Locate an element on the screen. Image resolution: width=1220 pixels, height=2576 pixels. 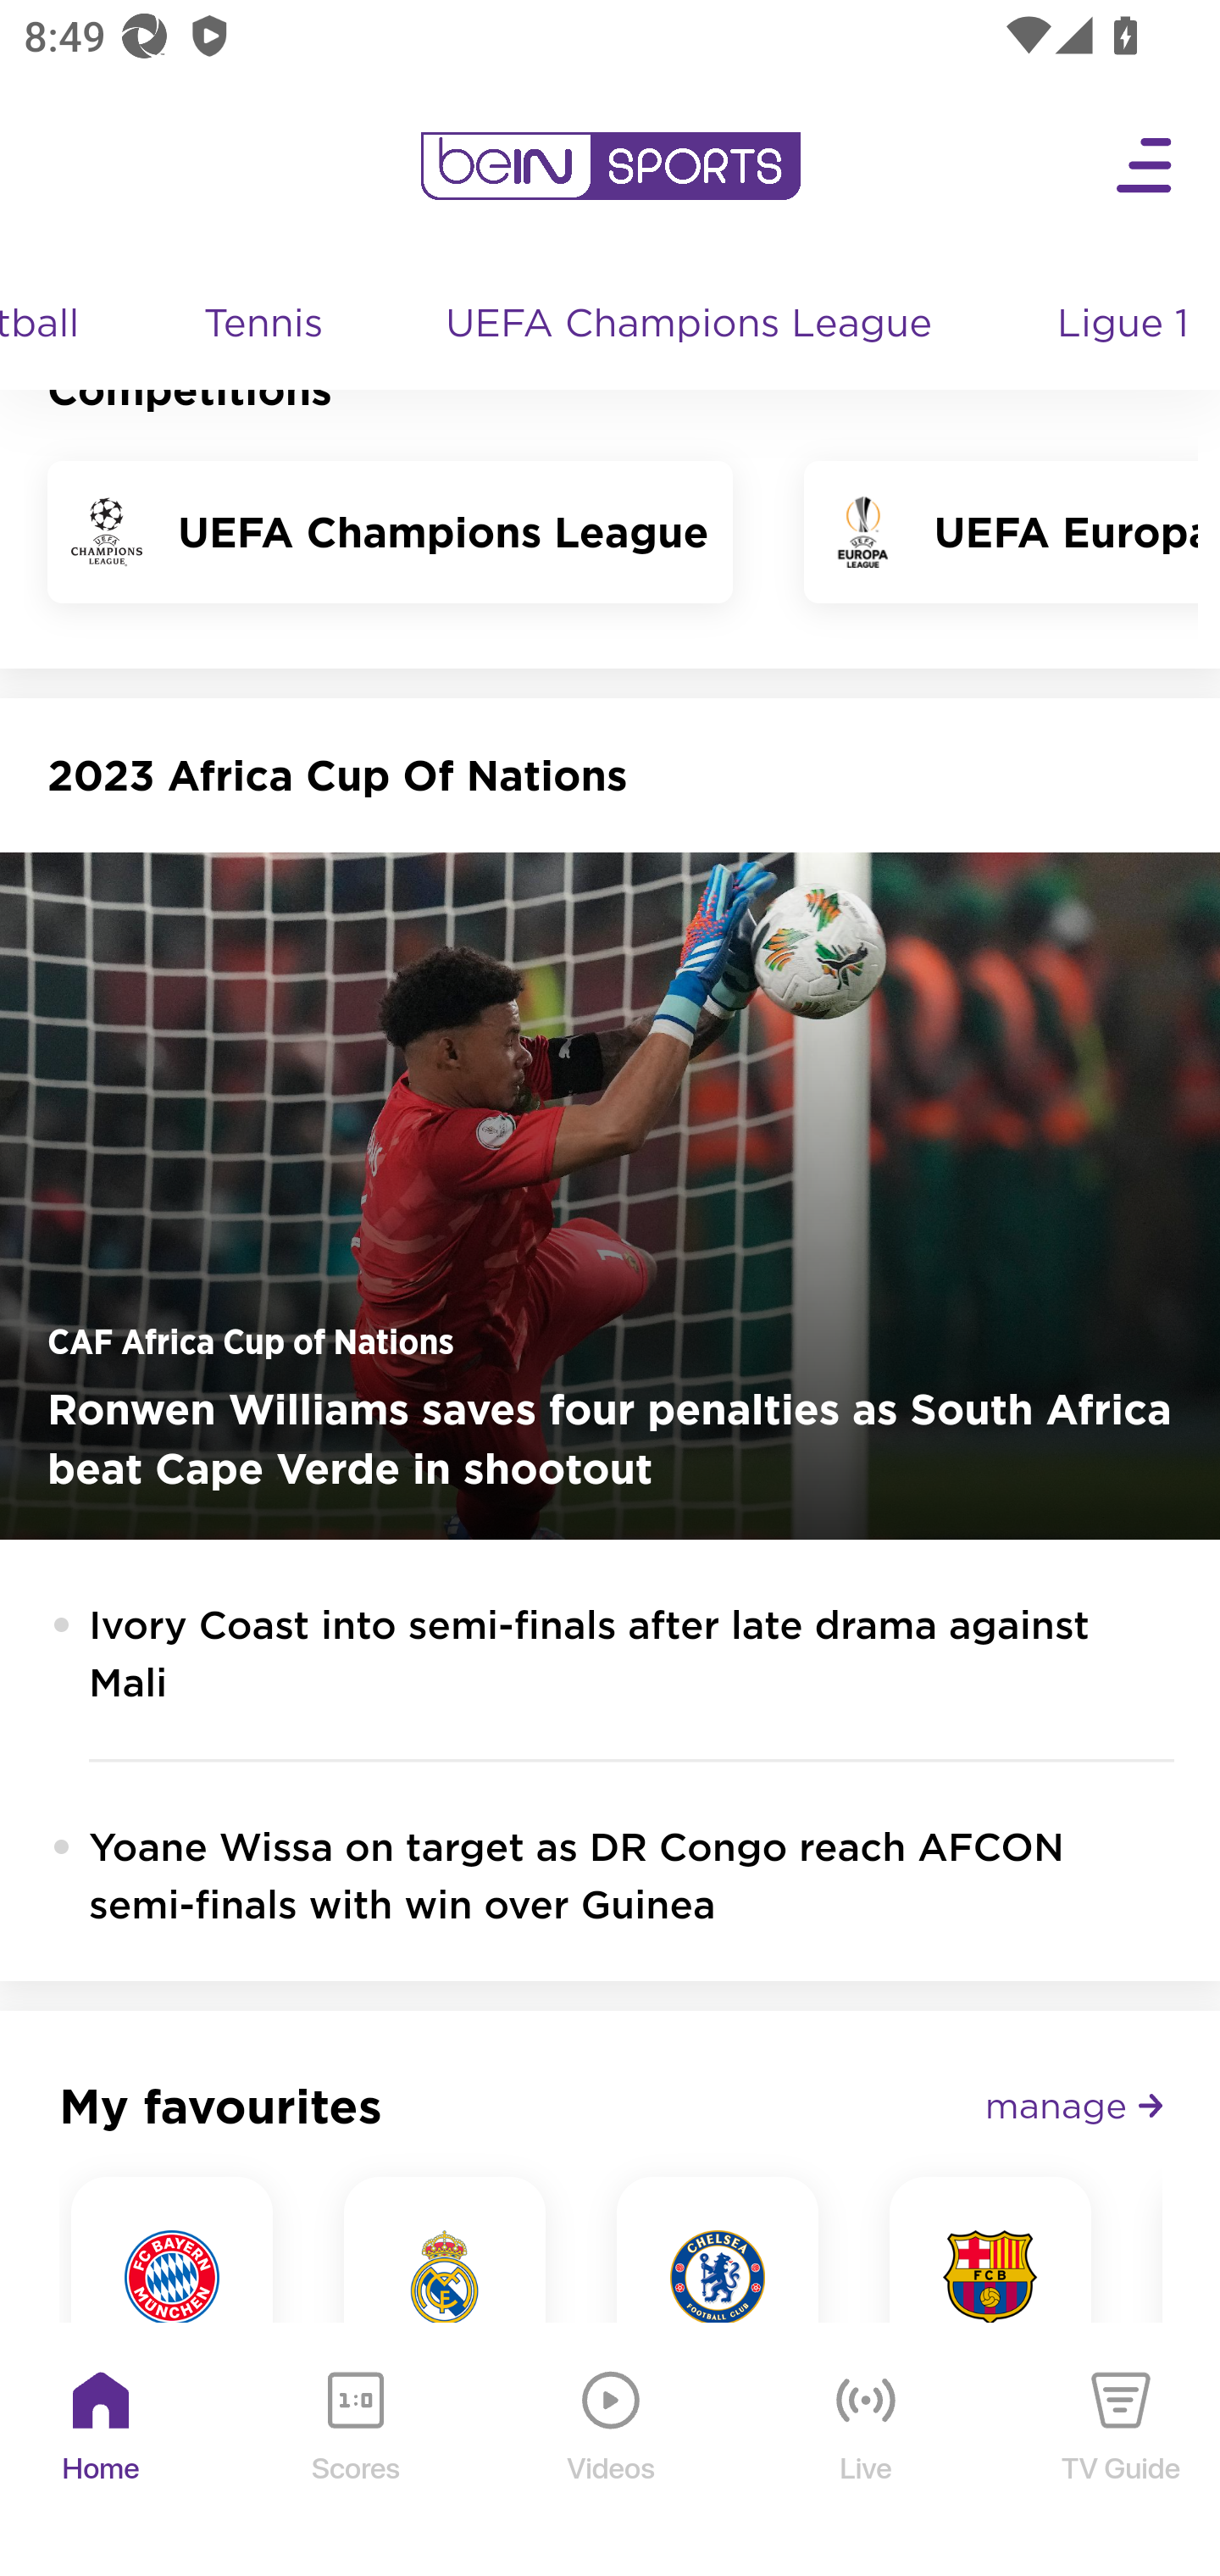
Videos Videos Icon Videos is located at coordinates (612, 2451).